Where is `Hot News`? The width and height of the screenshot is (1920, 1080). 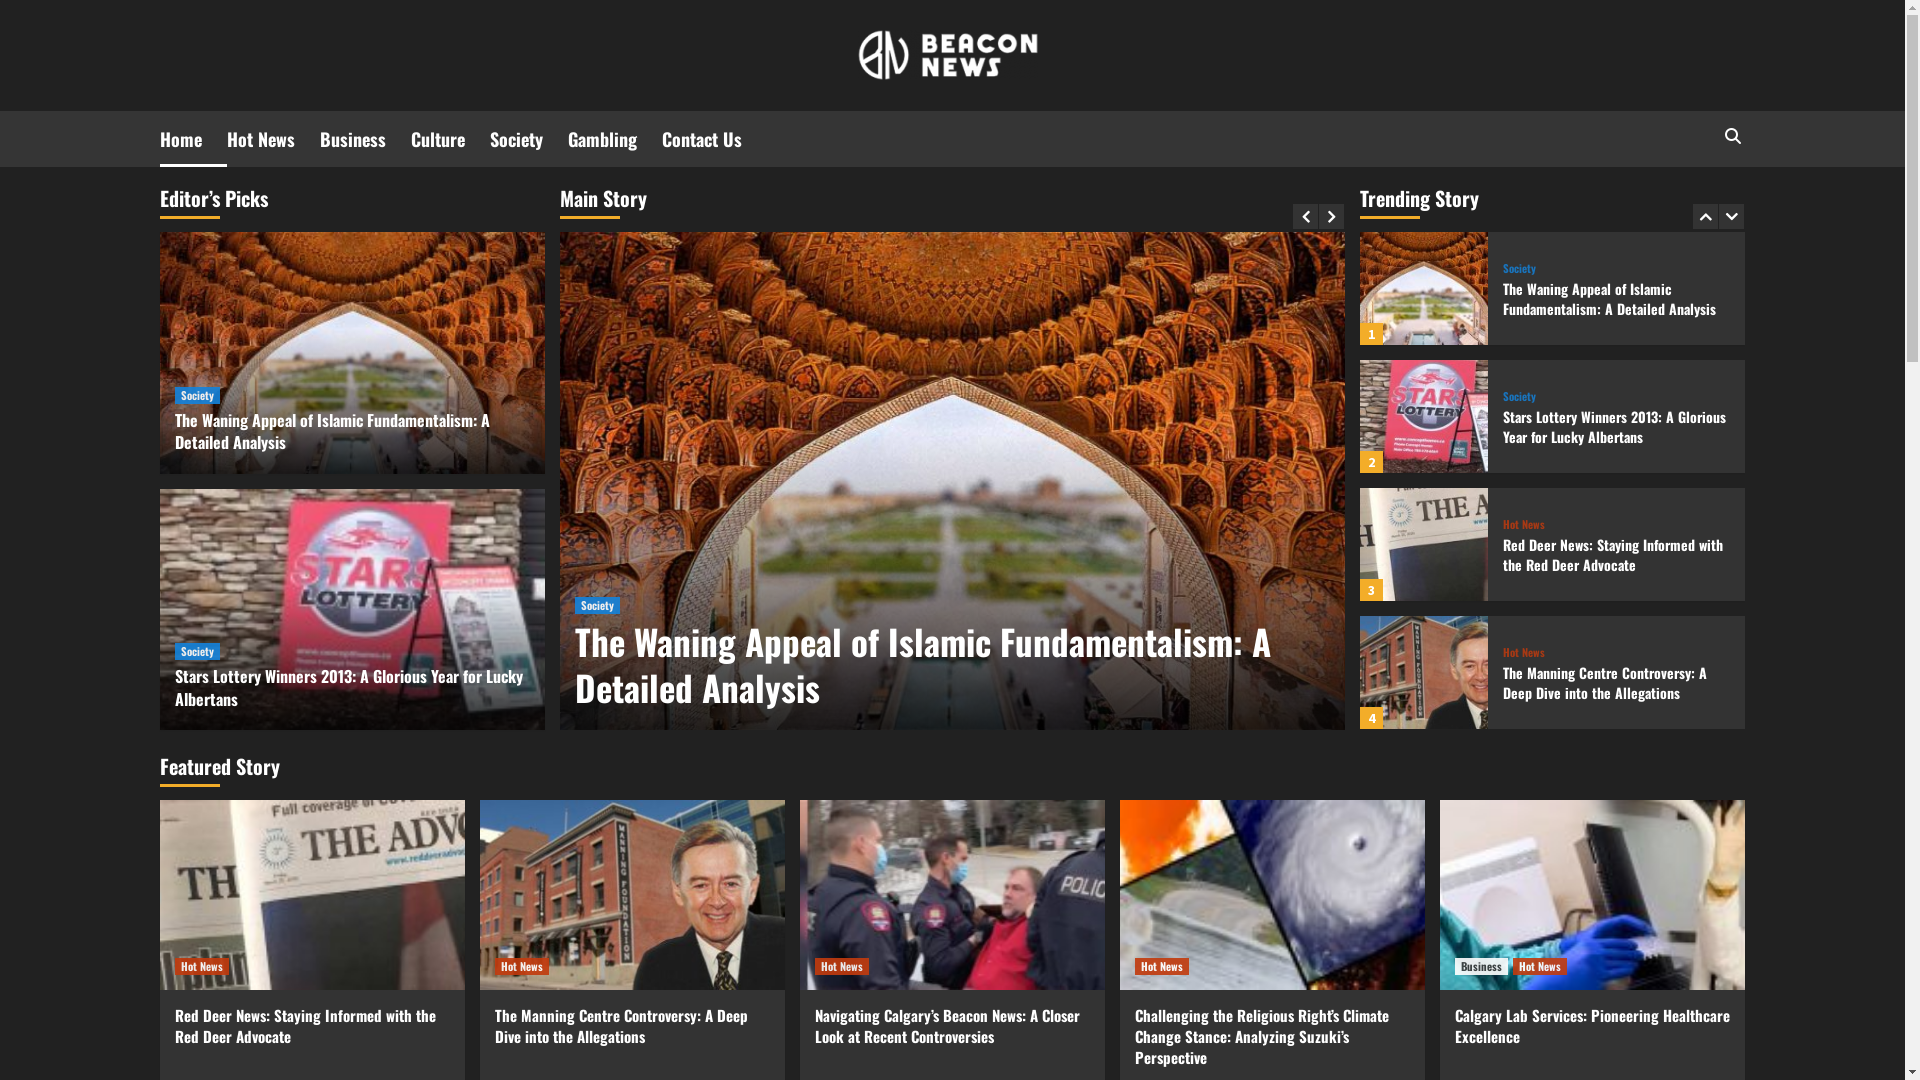 Hot News is located at coordinates (274, 139).